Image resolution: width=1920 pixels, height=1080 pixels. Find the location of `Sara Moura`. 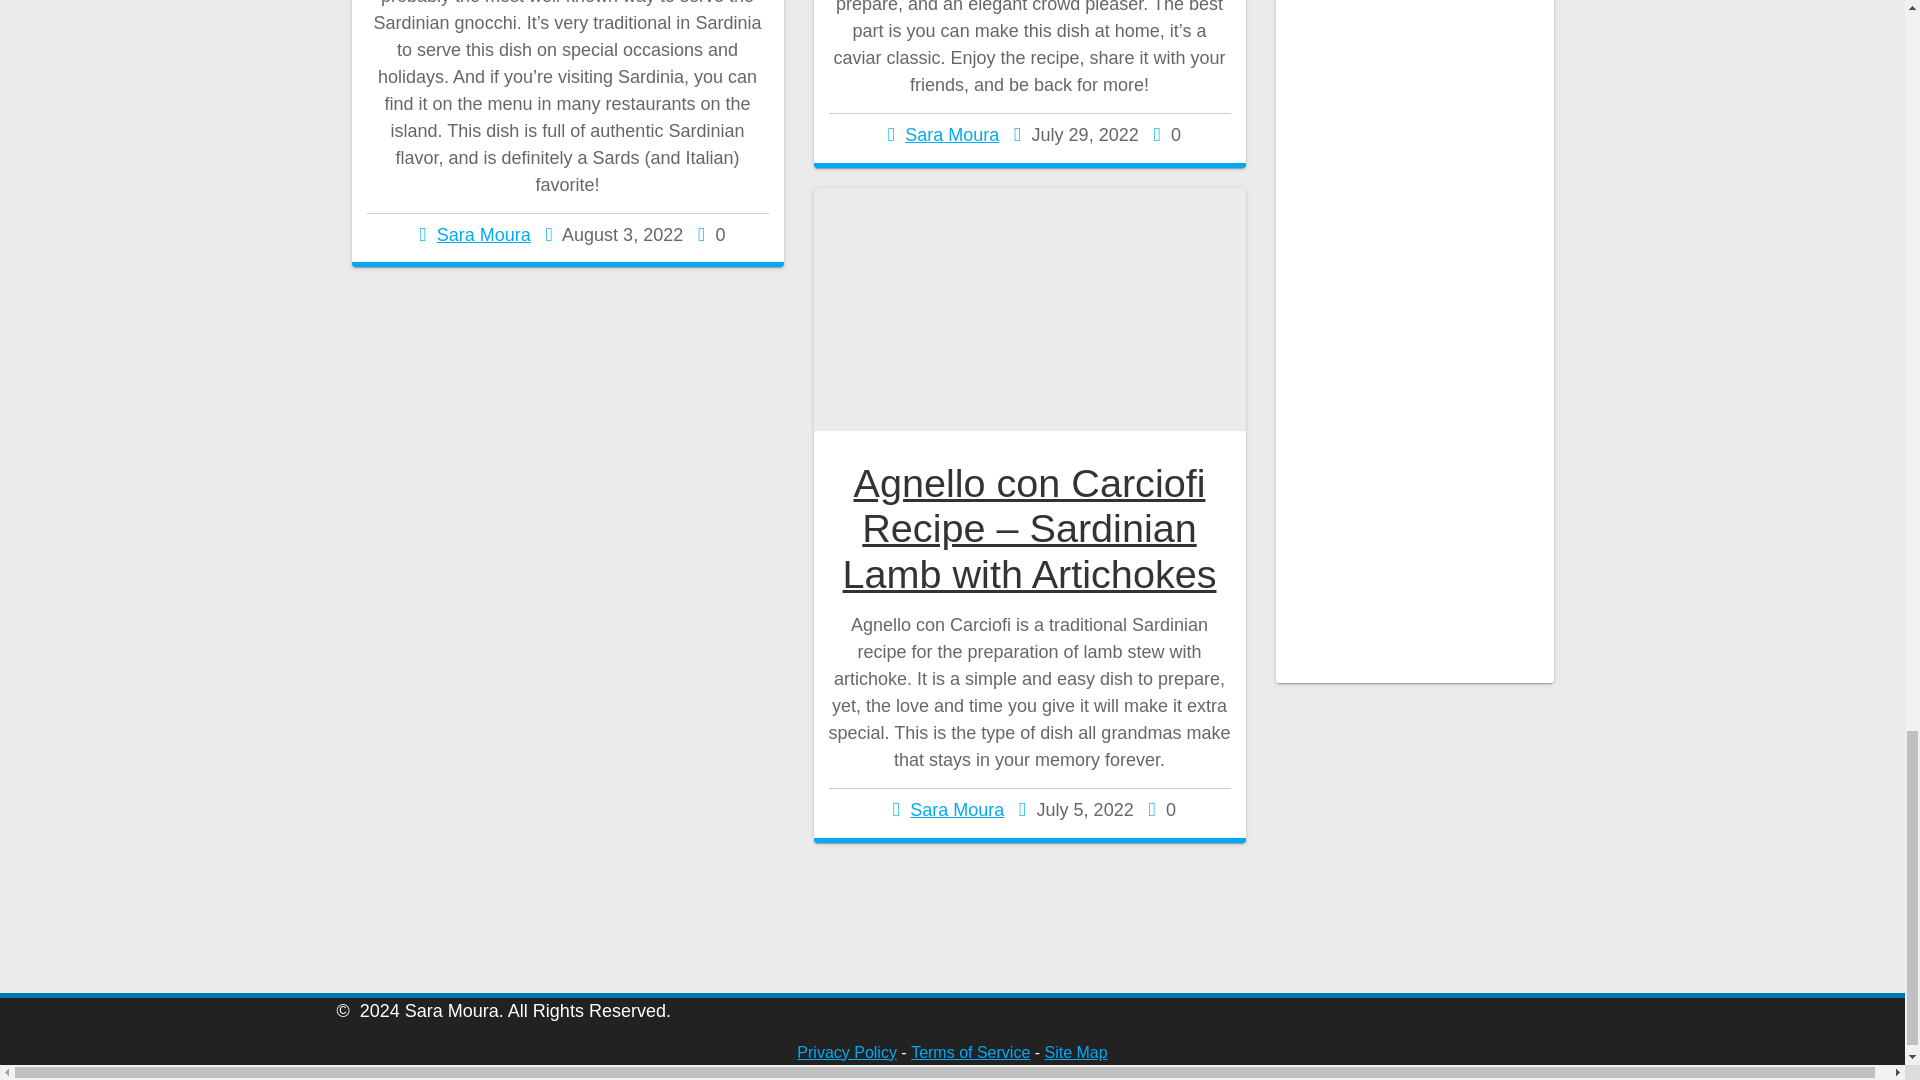

Sara Moura is located at coordinates (951, 134).